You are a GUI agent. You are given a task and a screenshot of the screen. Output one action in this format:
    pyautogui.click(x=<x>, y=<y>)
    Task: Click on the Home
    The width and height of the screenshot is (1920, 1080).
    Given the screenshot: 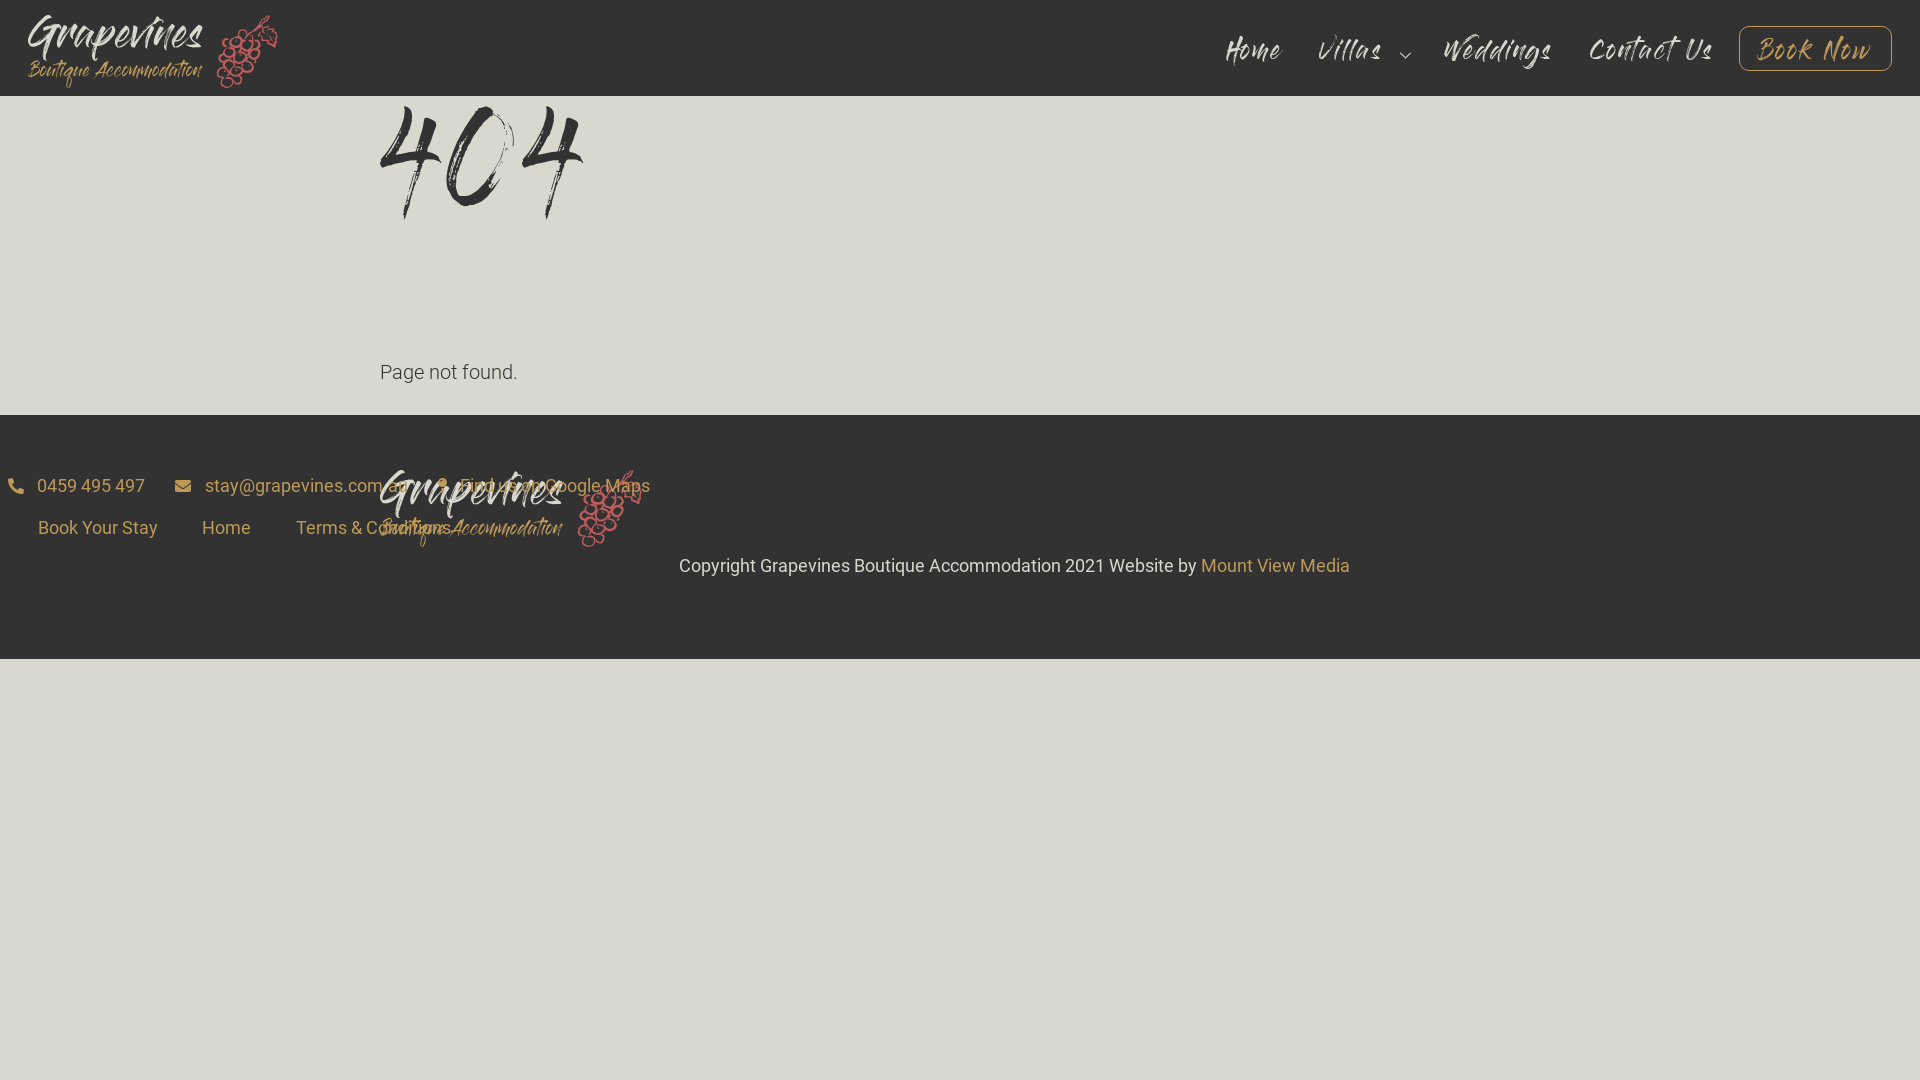 What is the action you would take?
    pyautogui.click(x=227, y=528)
    